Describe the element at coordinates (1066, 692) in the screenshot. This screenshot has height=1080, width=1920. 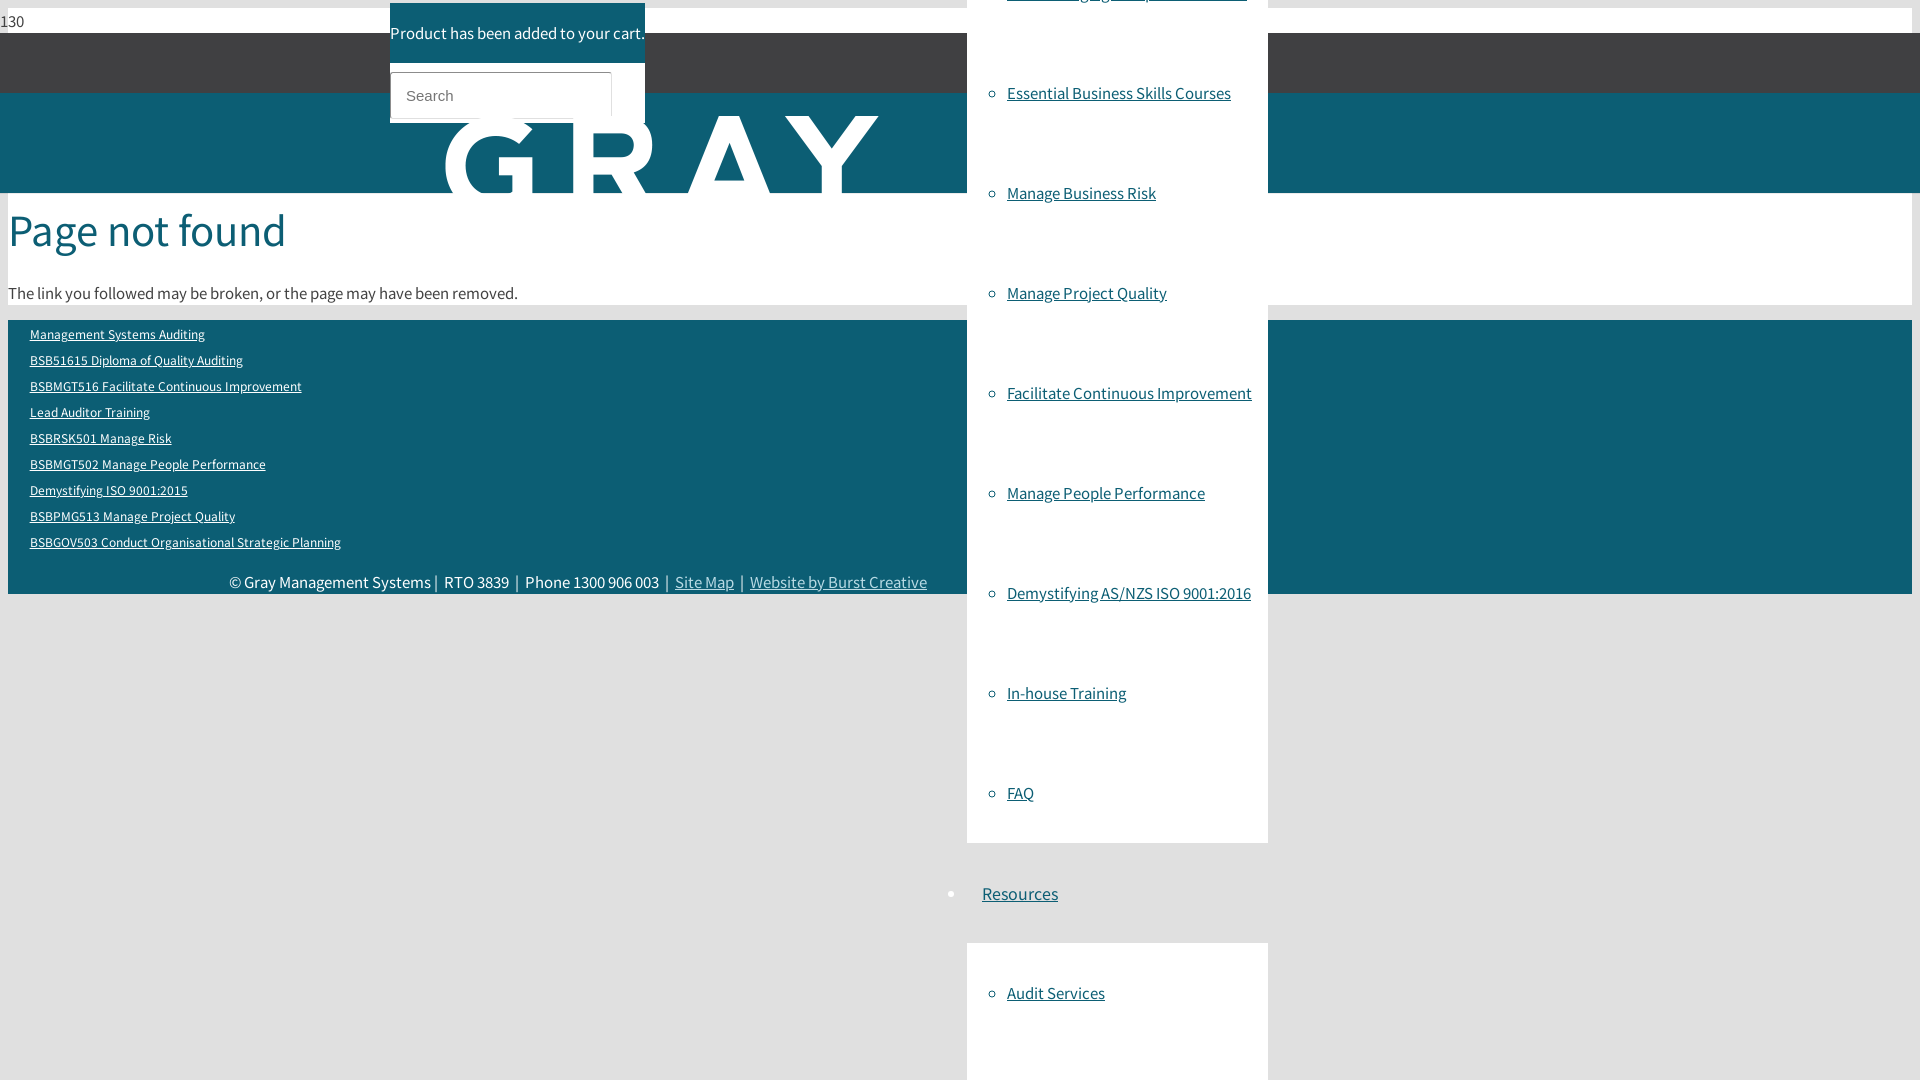
I see `In-house Training` at that location.